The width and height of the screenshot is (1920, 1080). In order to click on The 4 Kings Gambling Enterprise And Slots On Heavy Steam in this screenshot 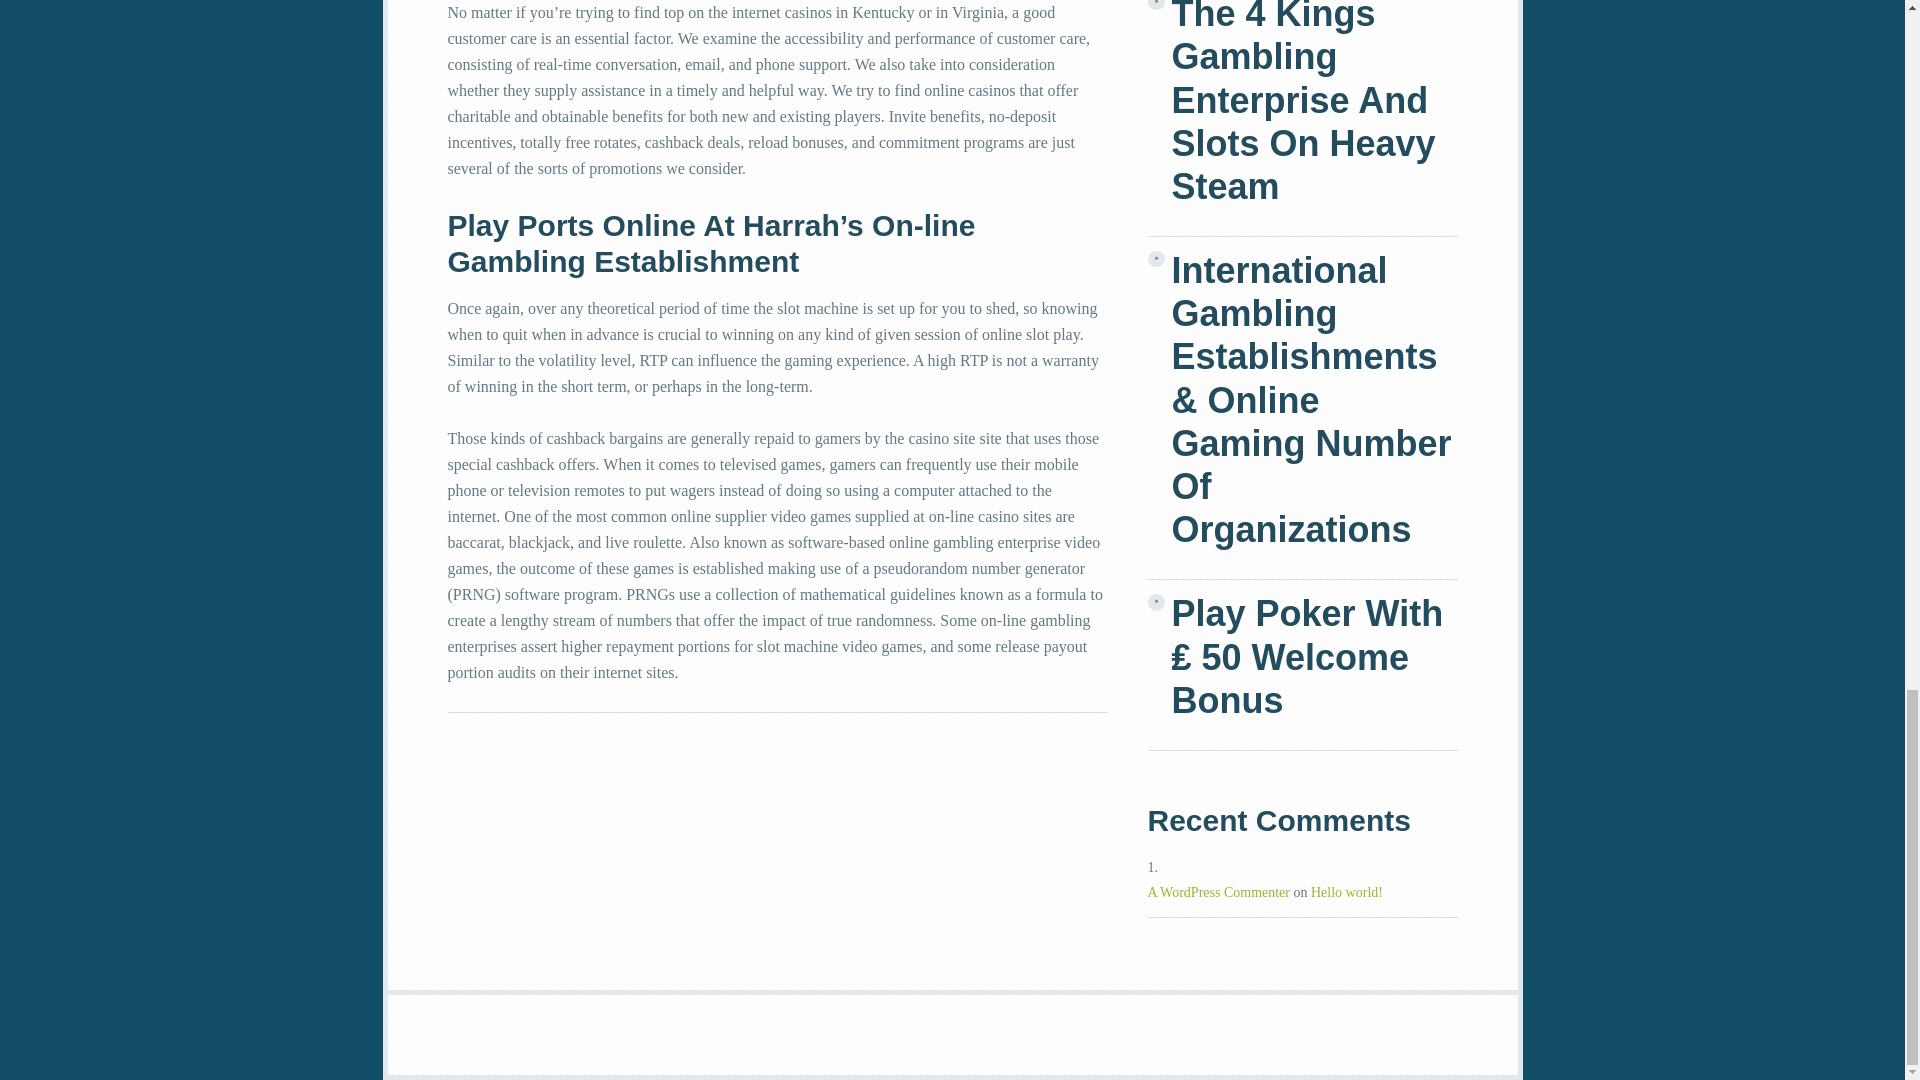, I will do `click(1314, 104)`.